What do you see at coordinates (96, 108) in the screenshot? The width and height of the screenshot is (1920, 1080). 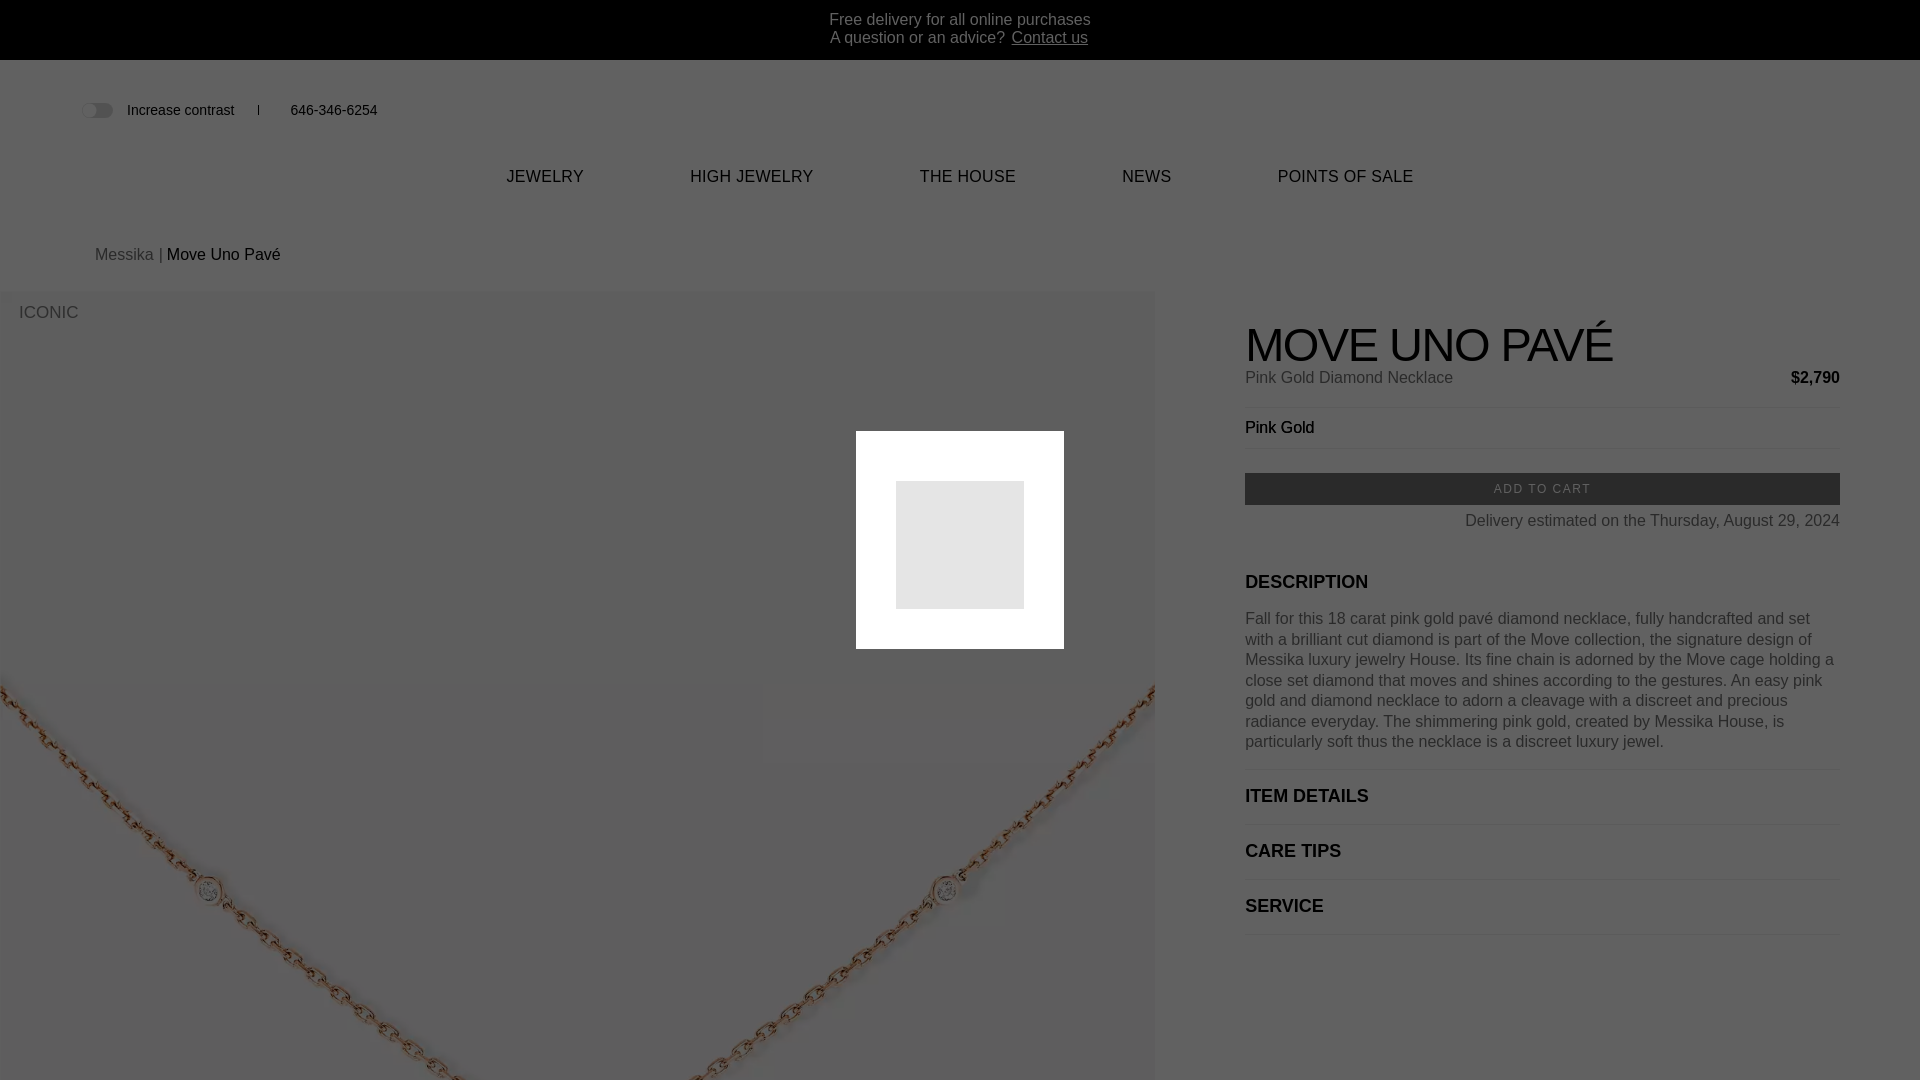 I see `on` at bounding box center [96, 108].